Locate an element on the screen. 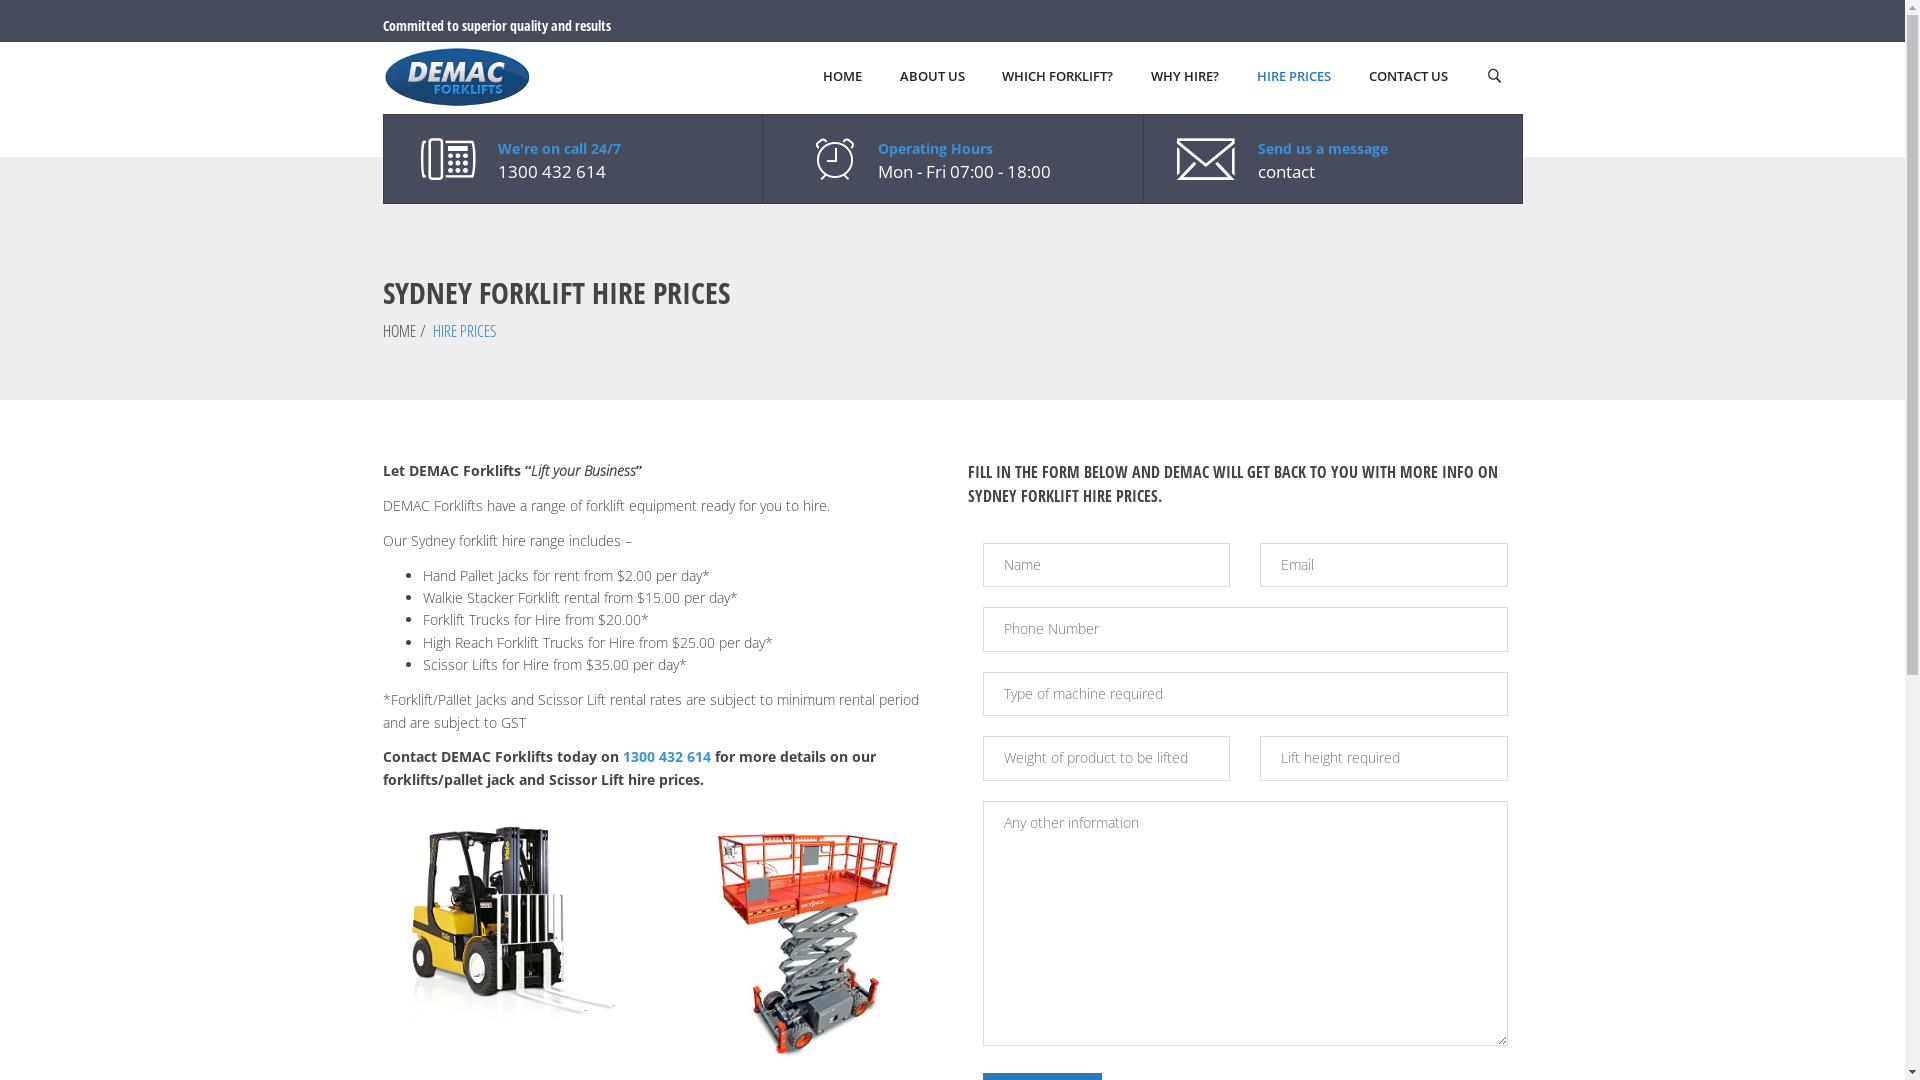  1300 432 614 is located at coordinates (666, 756).